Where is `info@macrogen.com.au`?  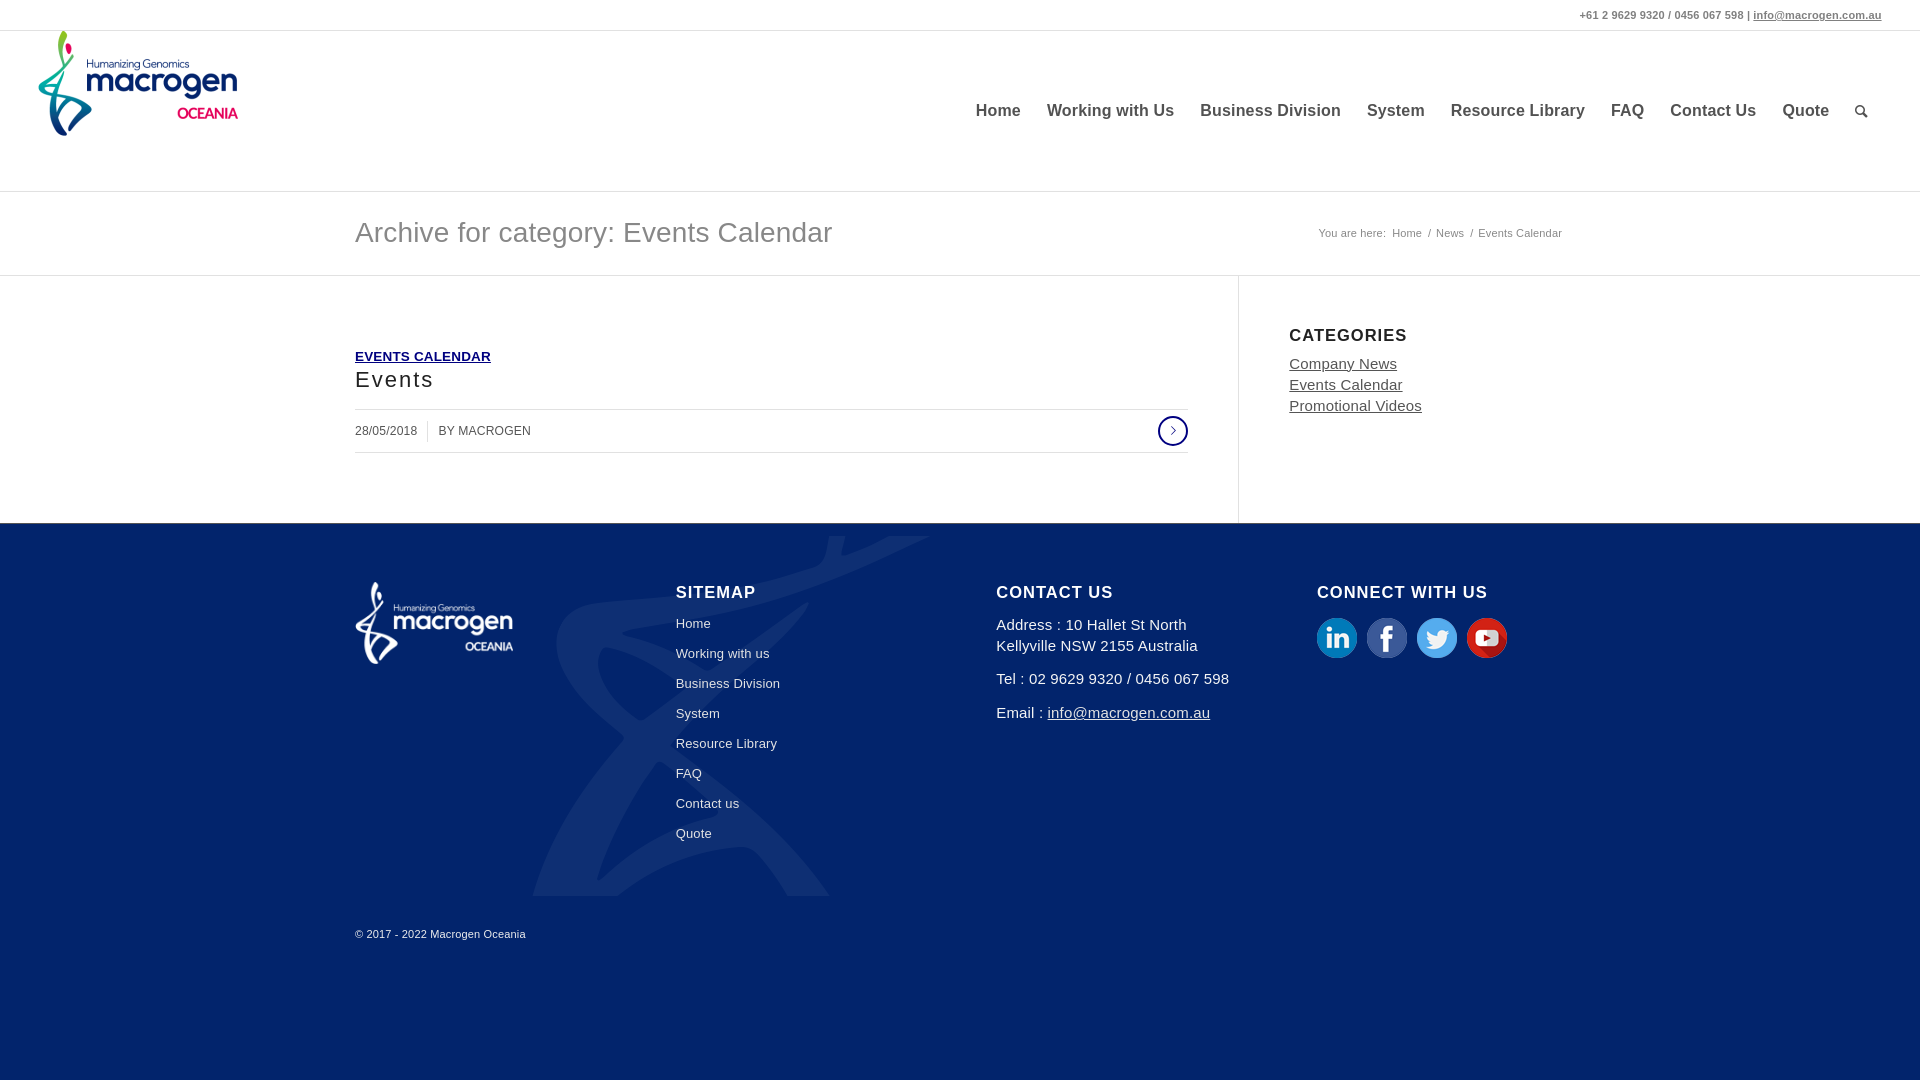
info@macrogen.com.au is located at coordinates (1130, 712).